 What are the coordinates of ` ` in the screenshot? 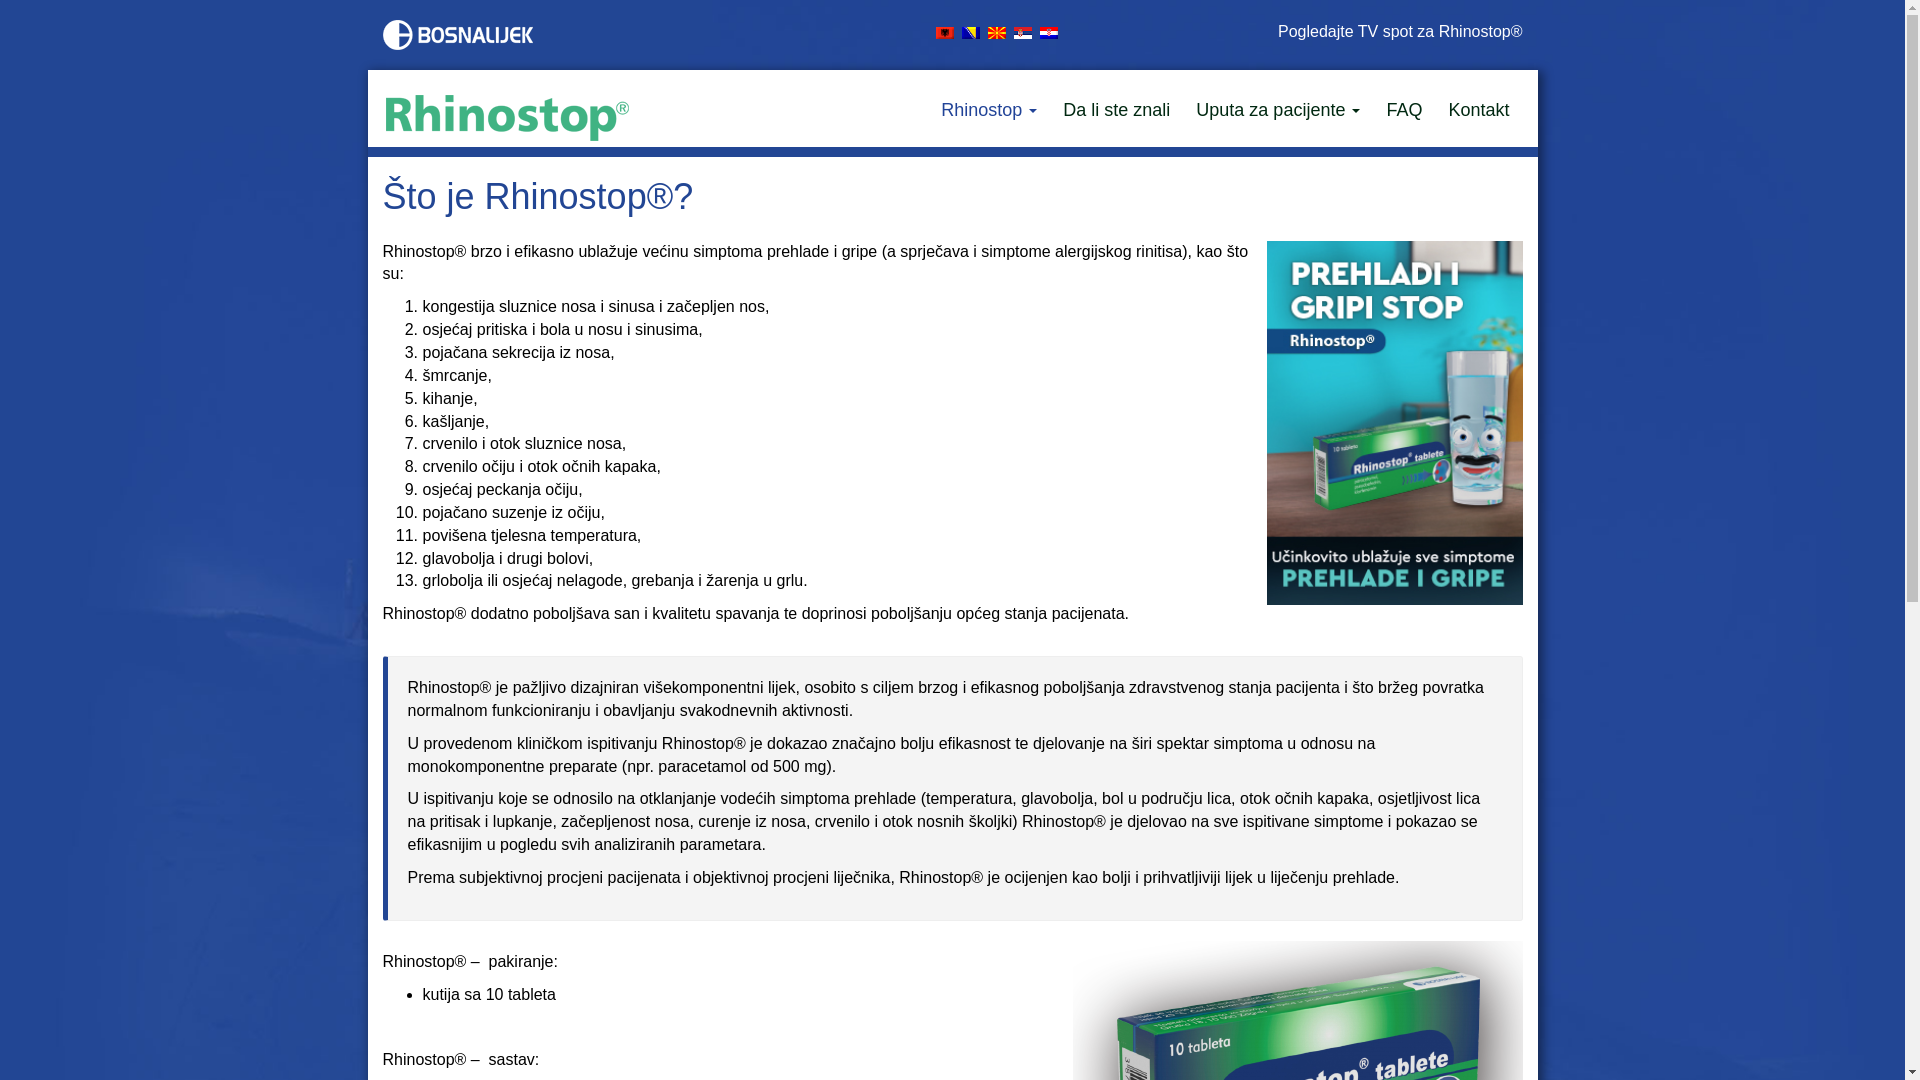 It's located at (996, 32).